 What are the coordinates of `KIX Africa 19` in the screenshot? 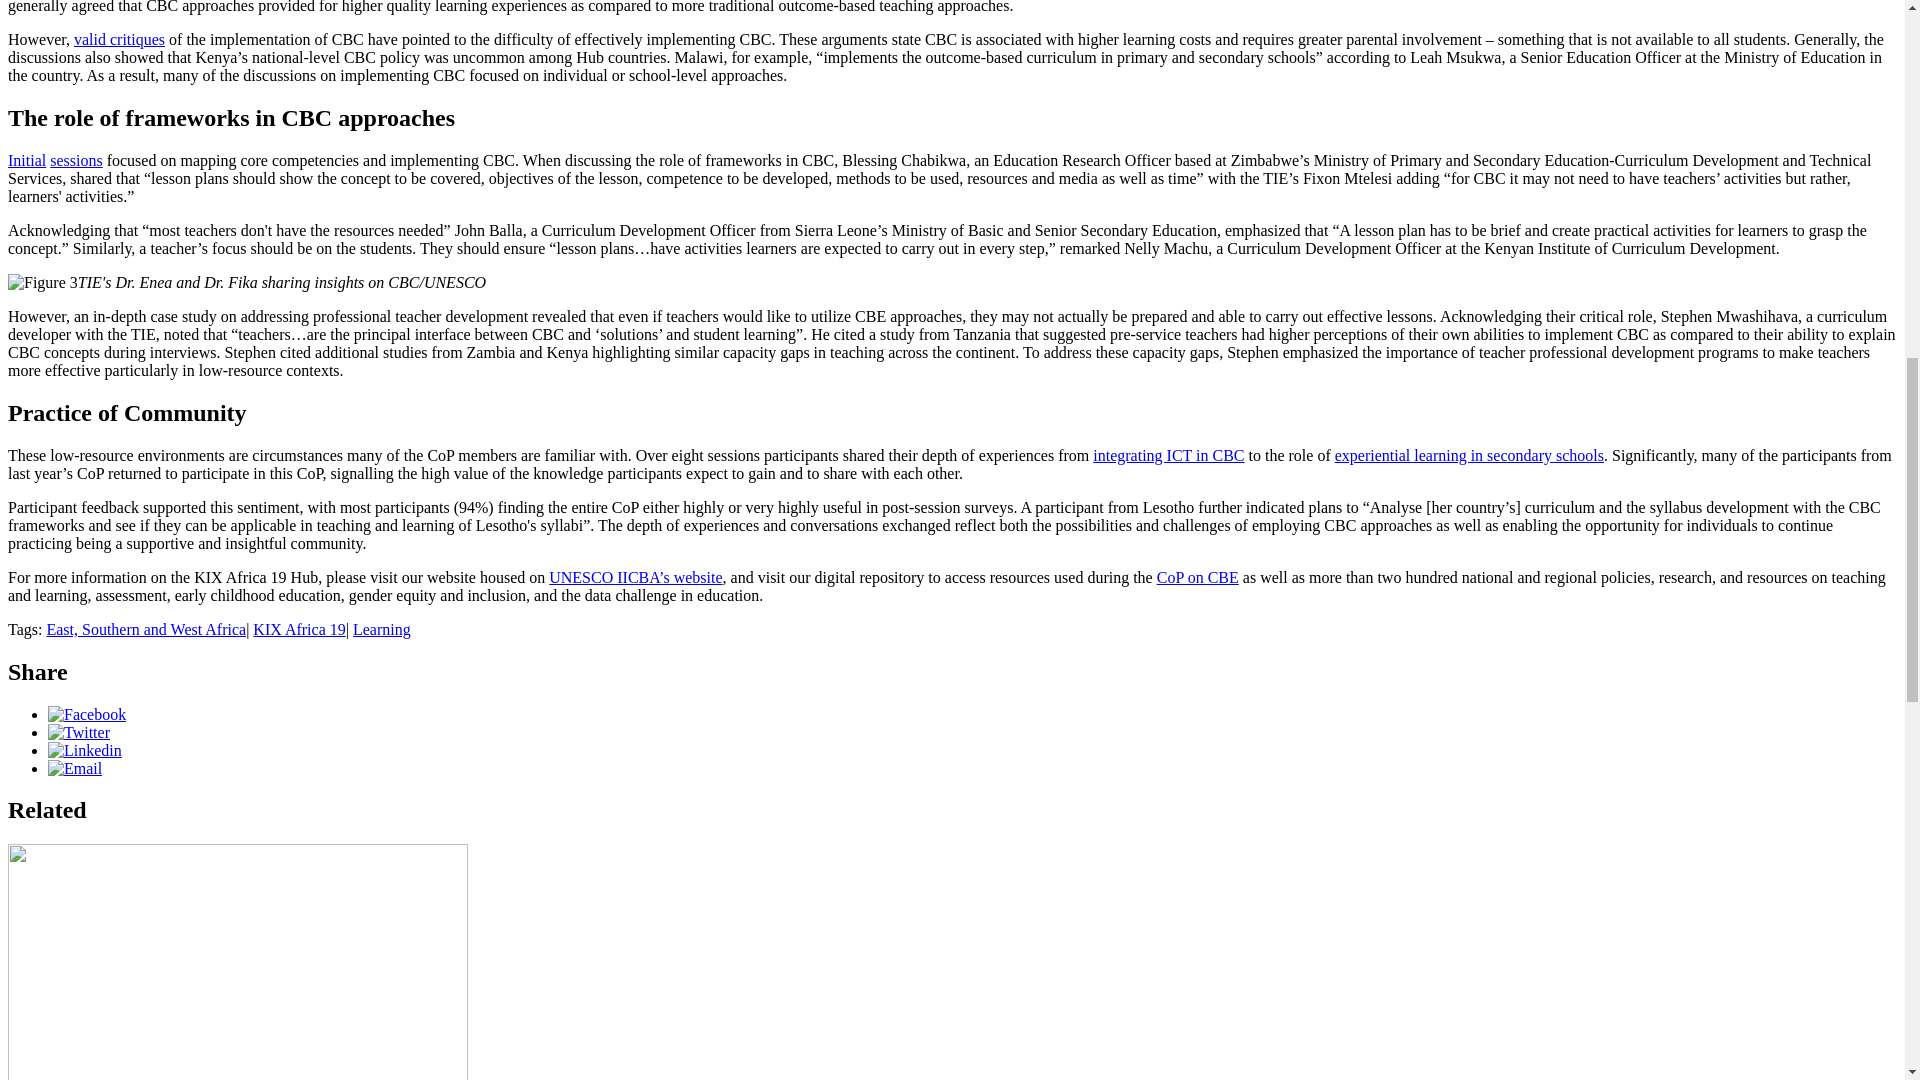 It's located at (299, 630).